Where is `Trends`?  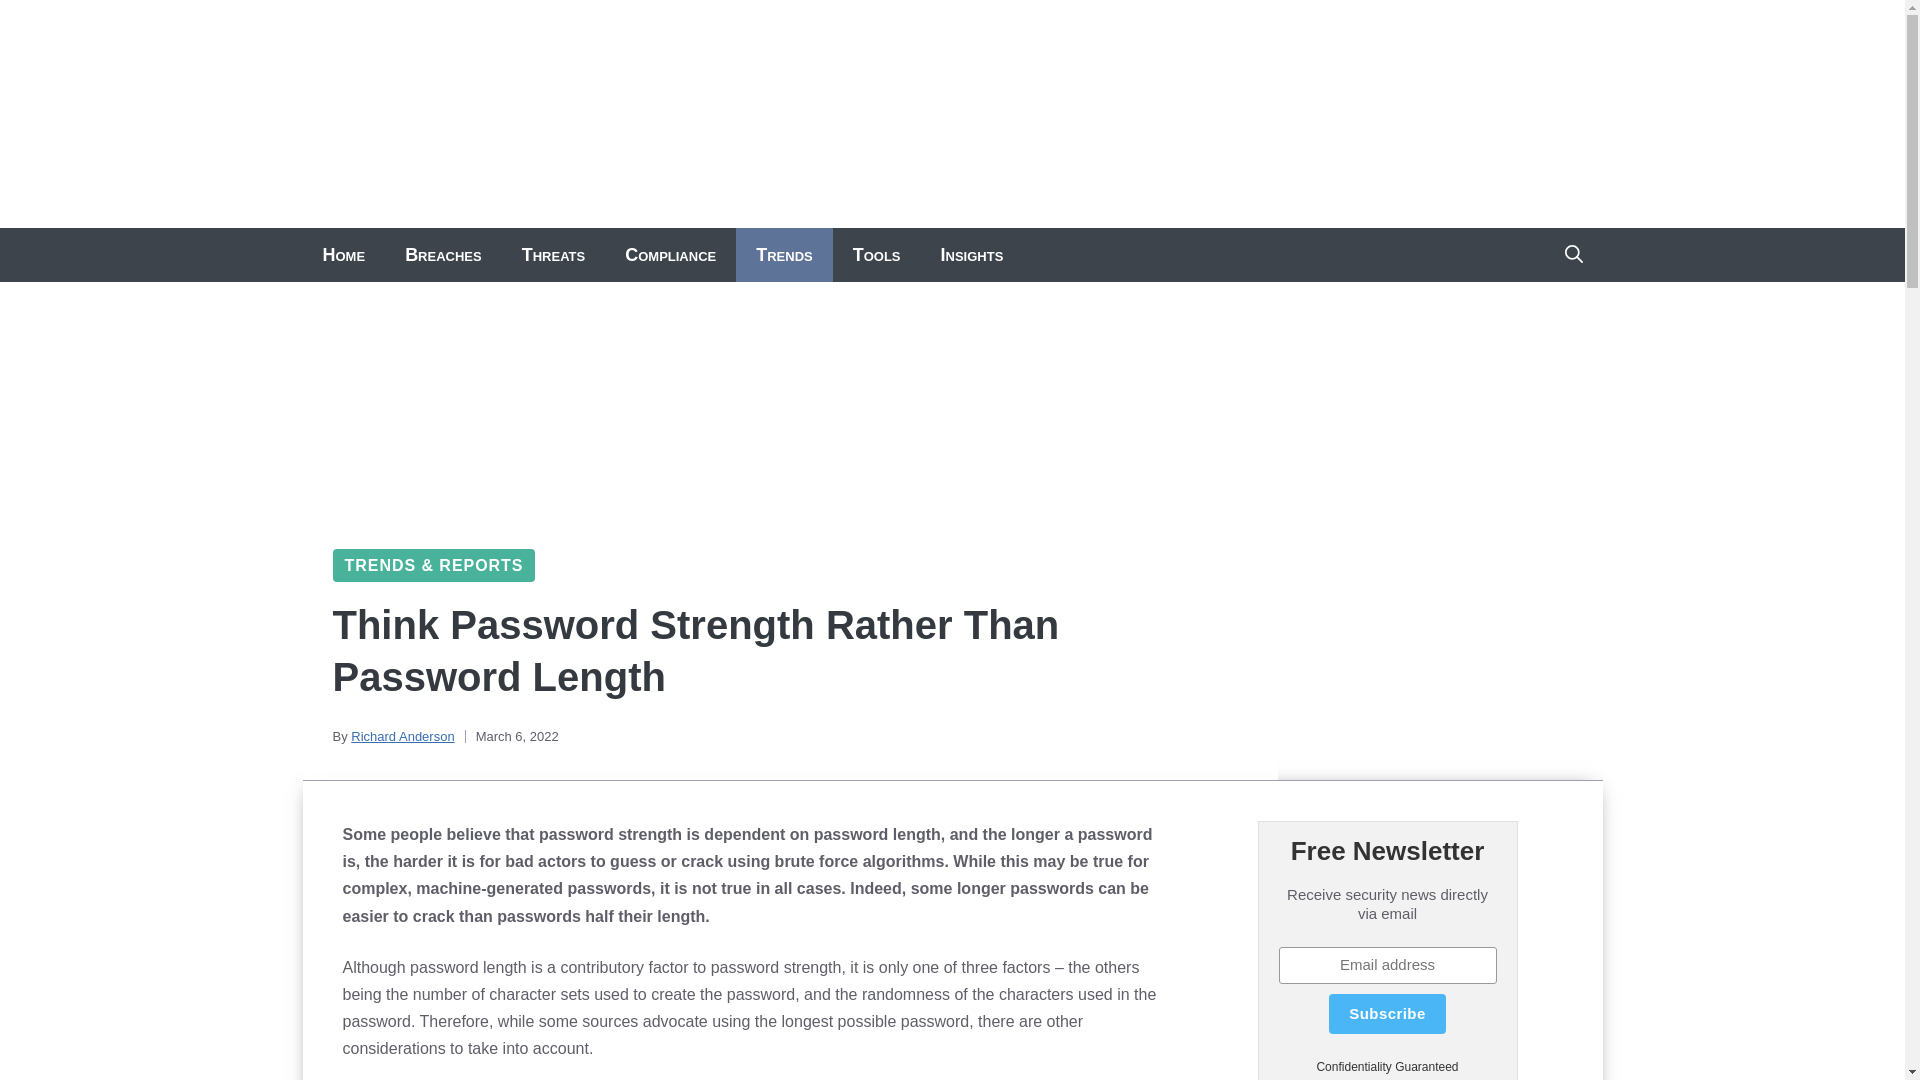
Trends is located at coordinates (784, 254).